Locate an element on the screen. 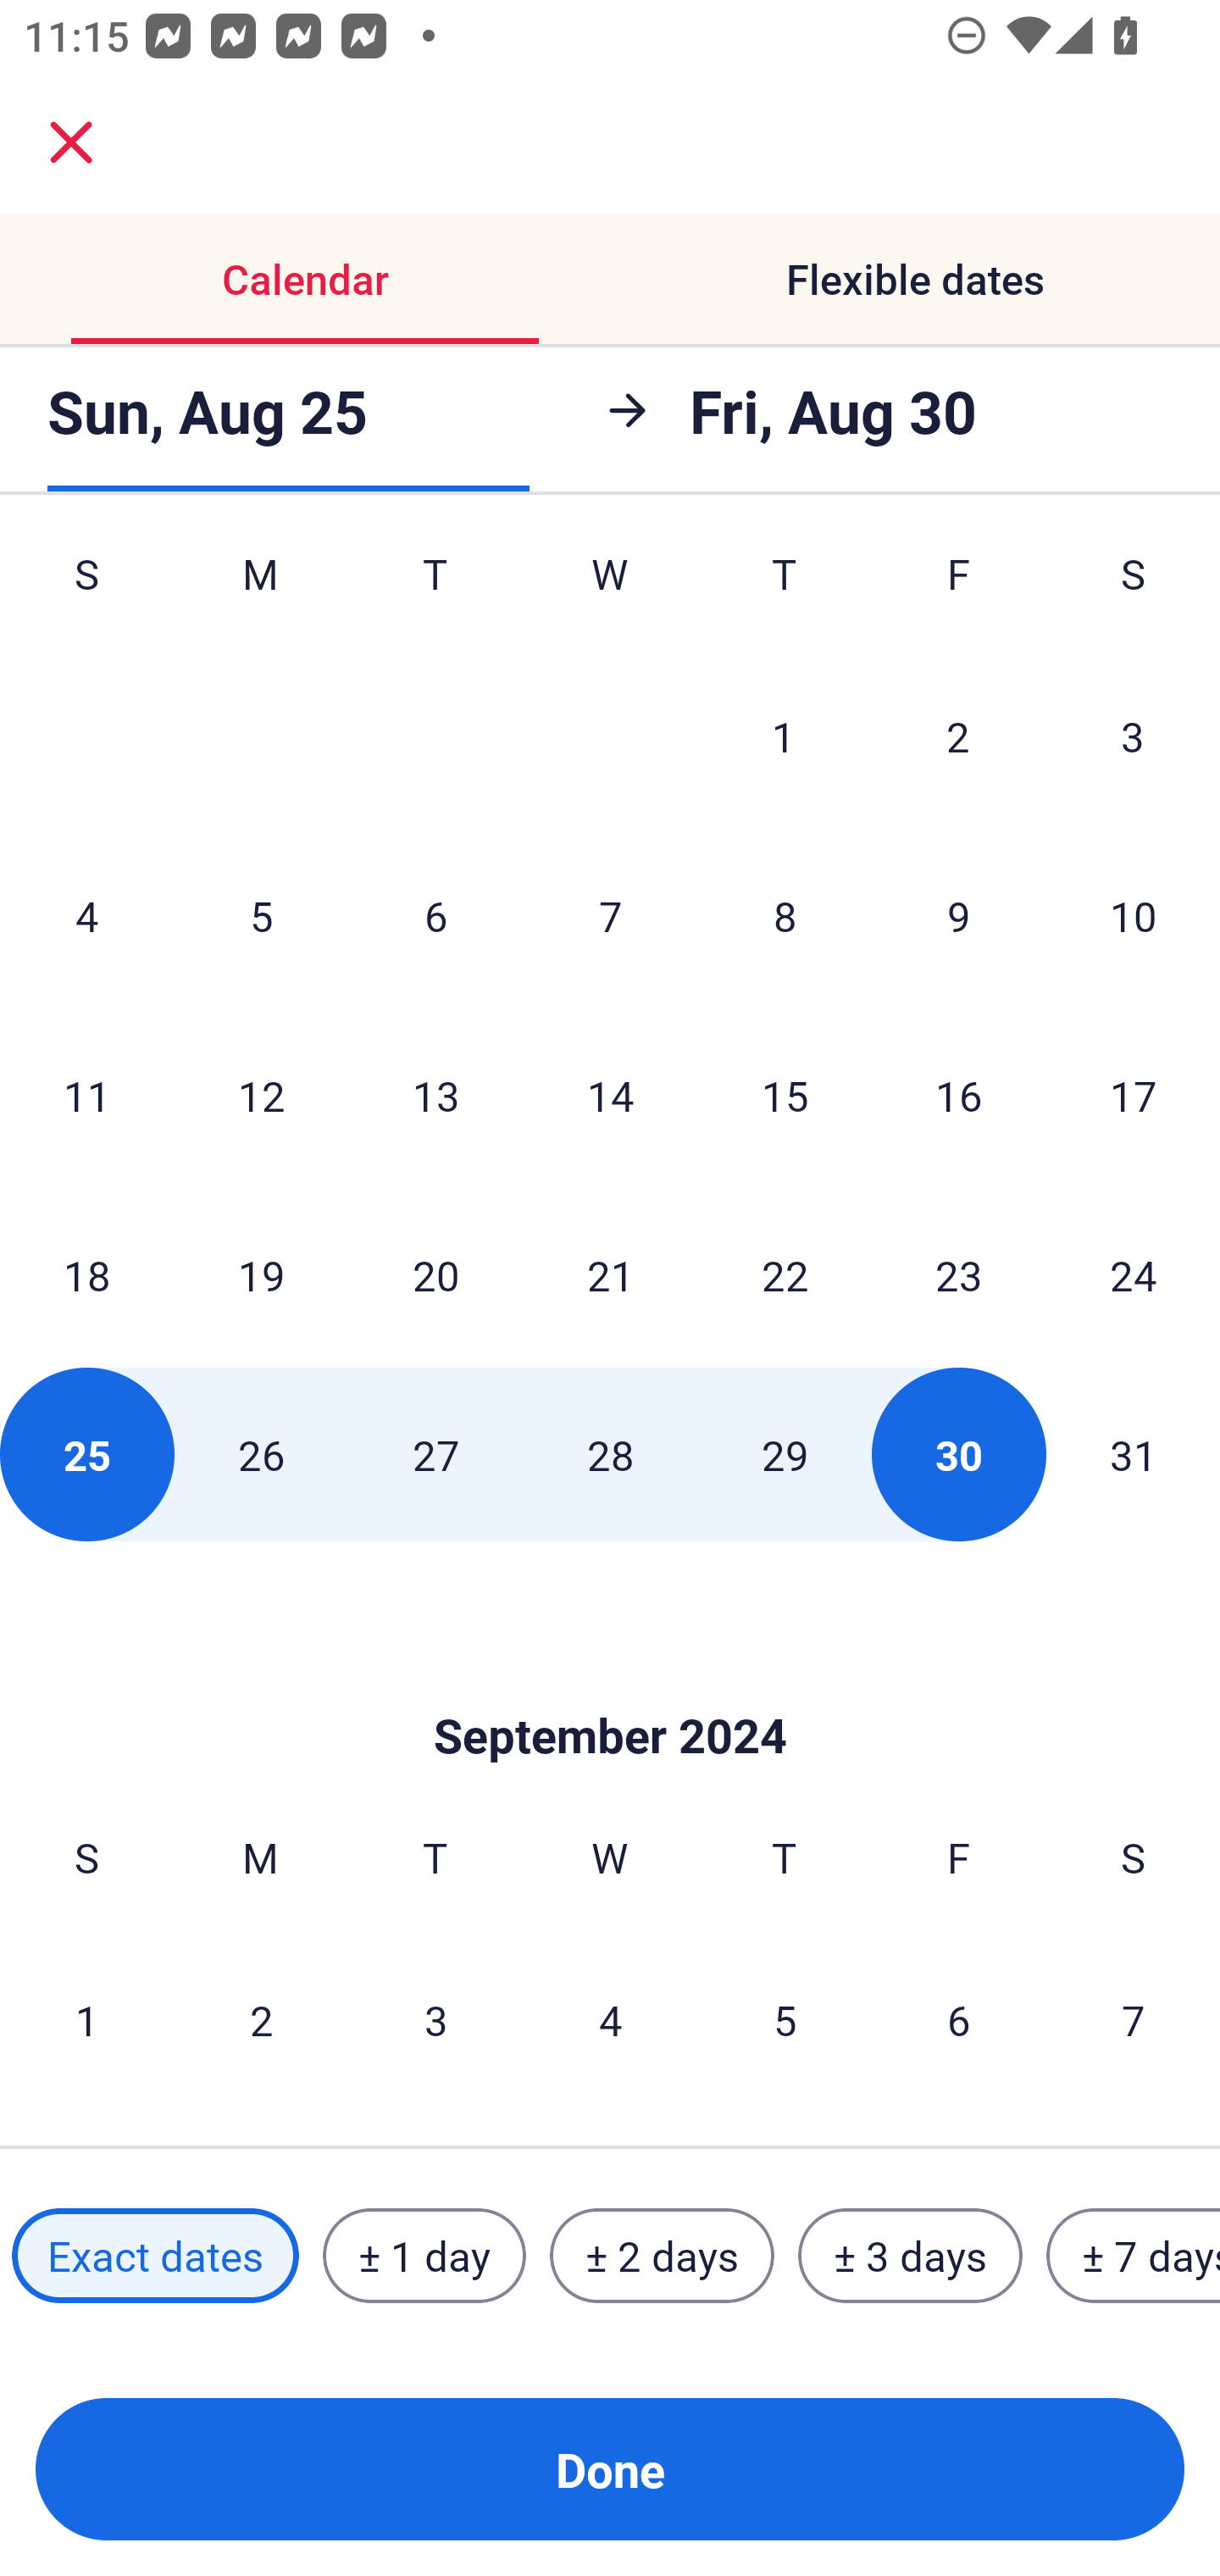 This screenshot has width=1220, height=2576. Flexible dates is located at coordinates (915, 280).